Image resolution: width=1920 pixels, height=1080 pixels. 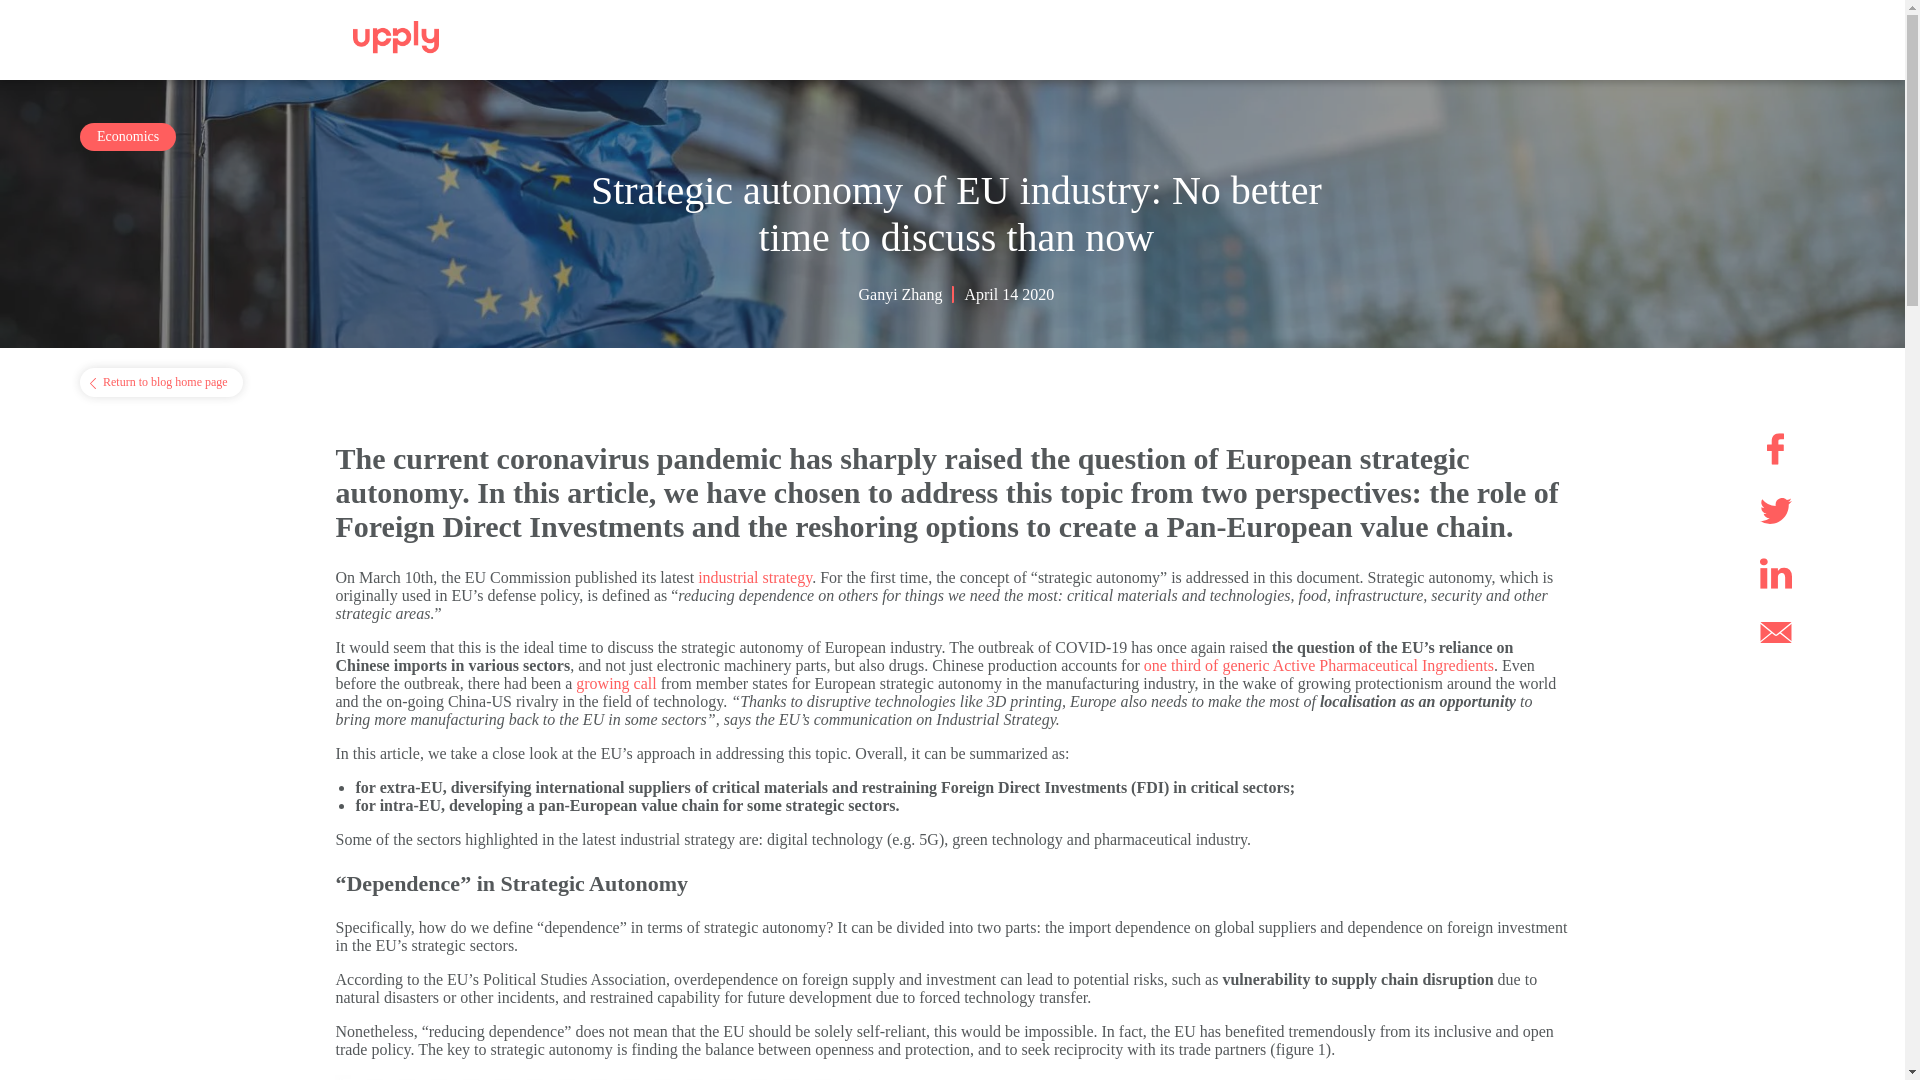 What do you see at coordinates (162, 382) in the screenshot?
I see `Return to blog home page` at bounding box center [162, 382].